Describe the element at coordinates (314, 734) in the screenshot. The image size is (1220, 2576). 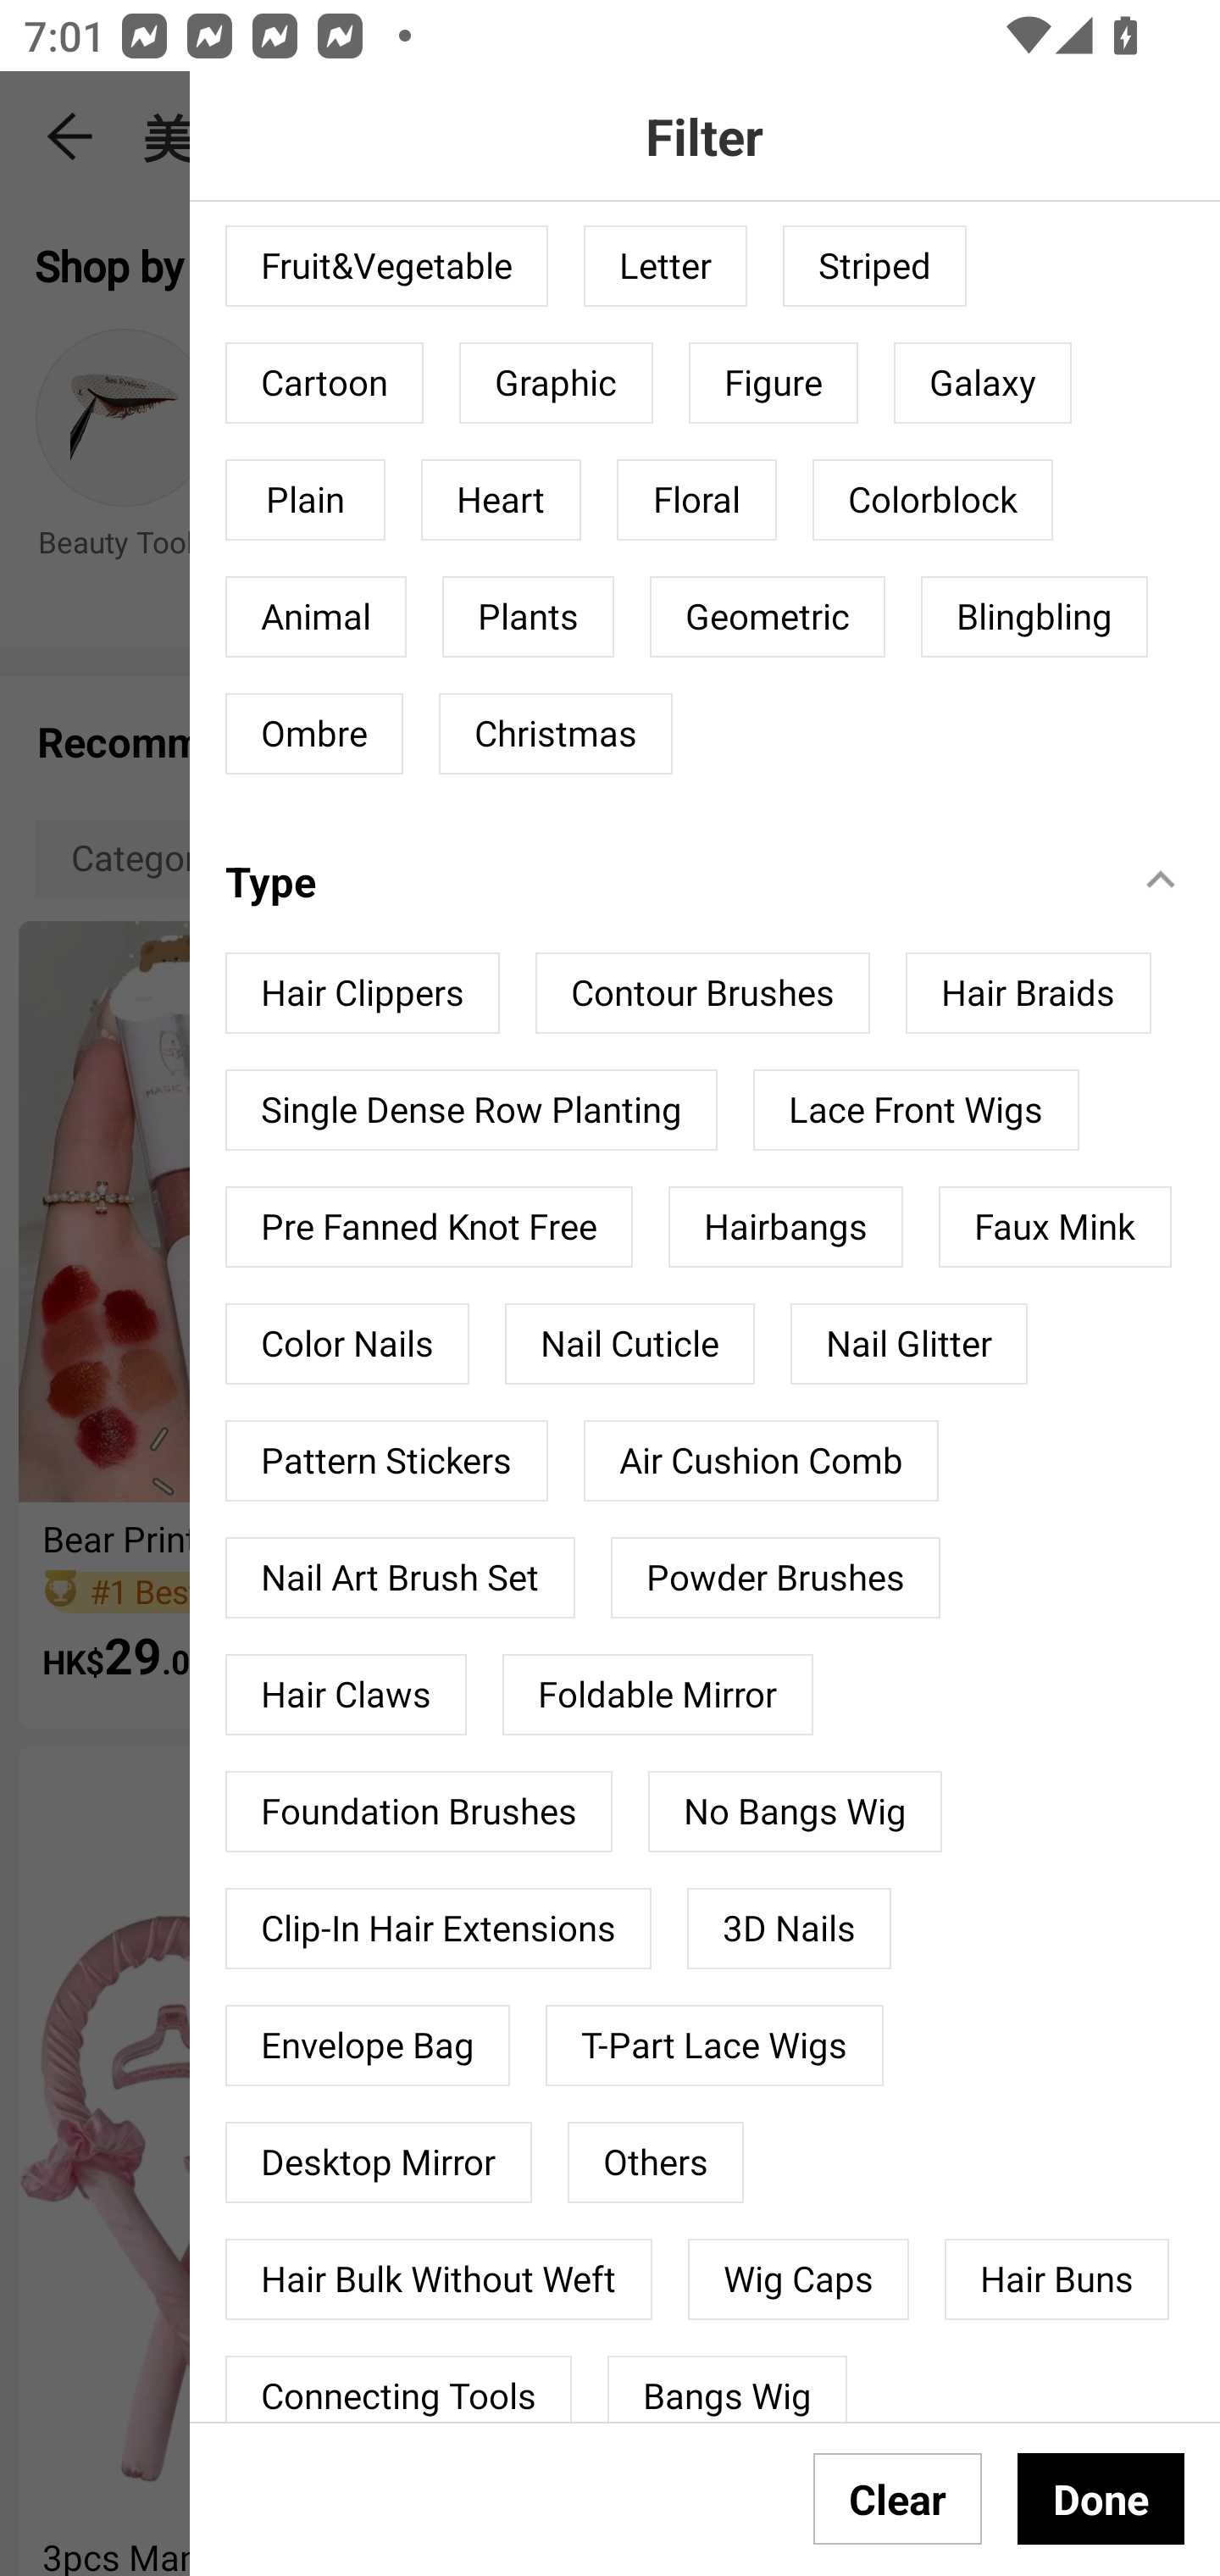
I see `Ombre` at that location.